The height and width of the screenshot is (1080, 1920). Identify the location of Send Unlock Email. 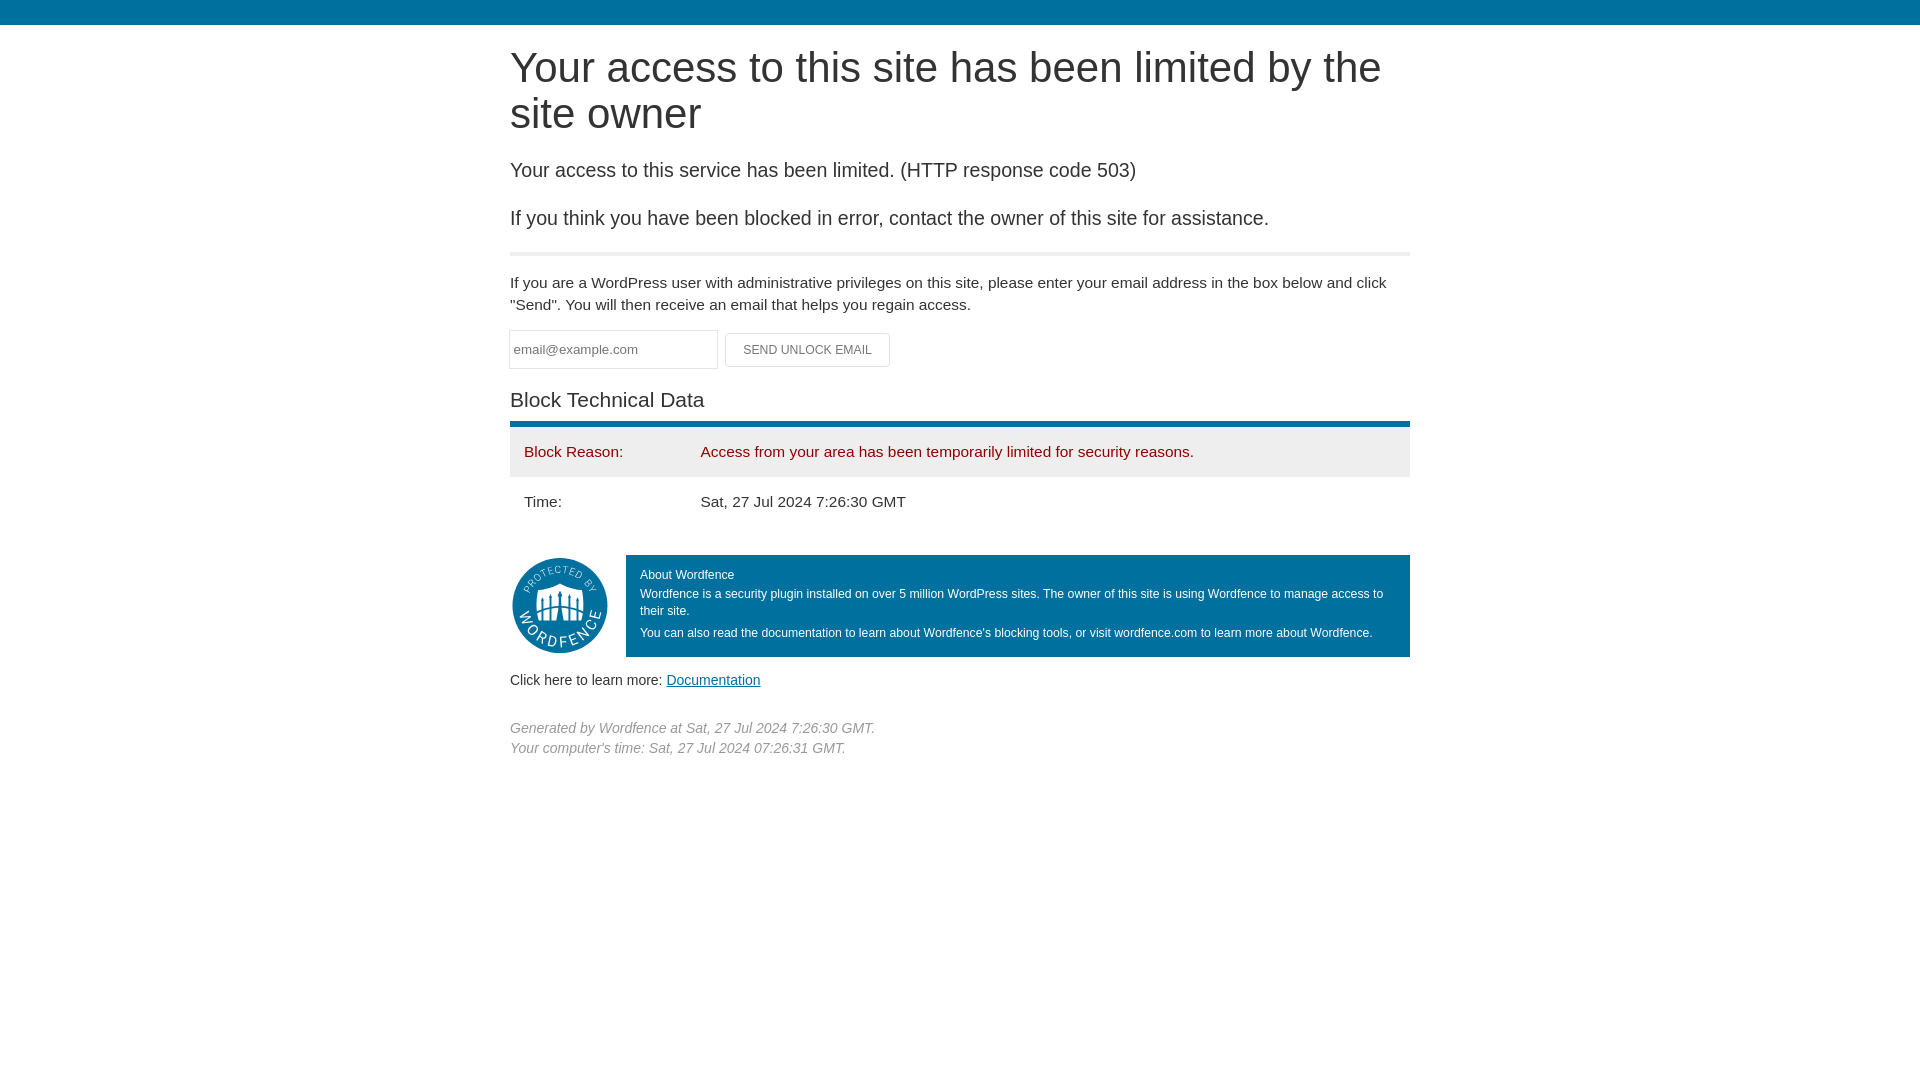
(808, 350).